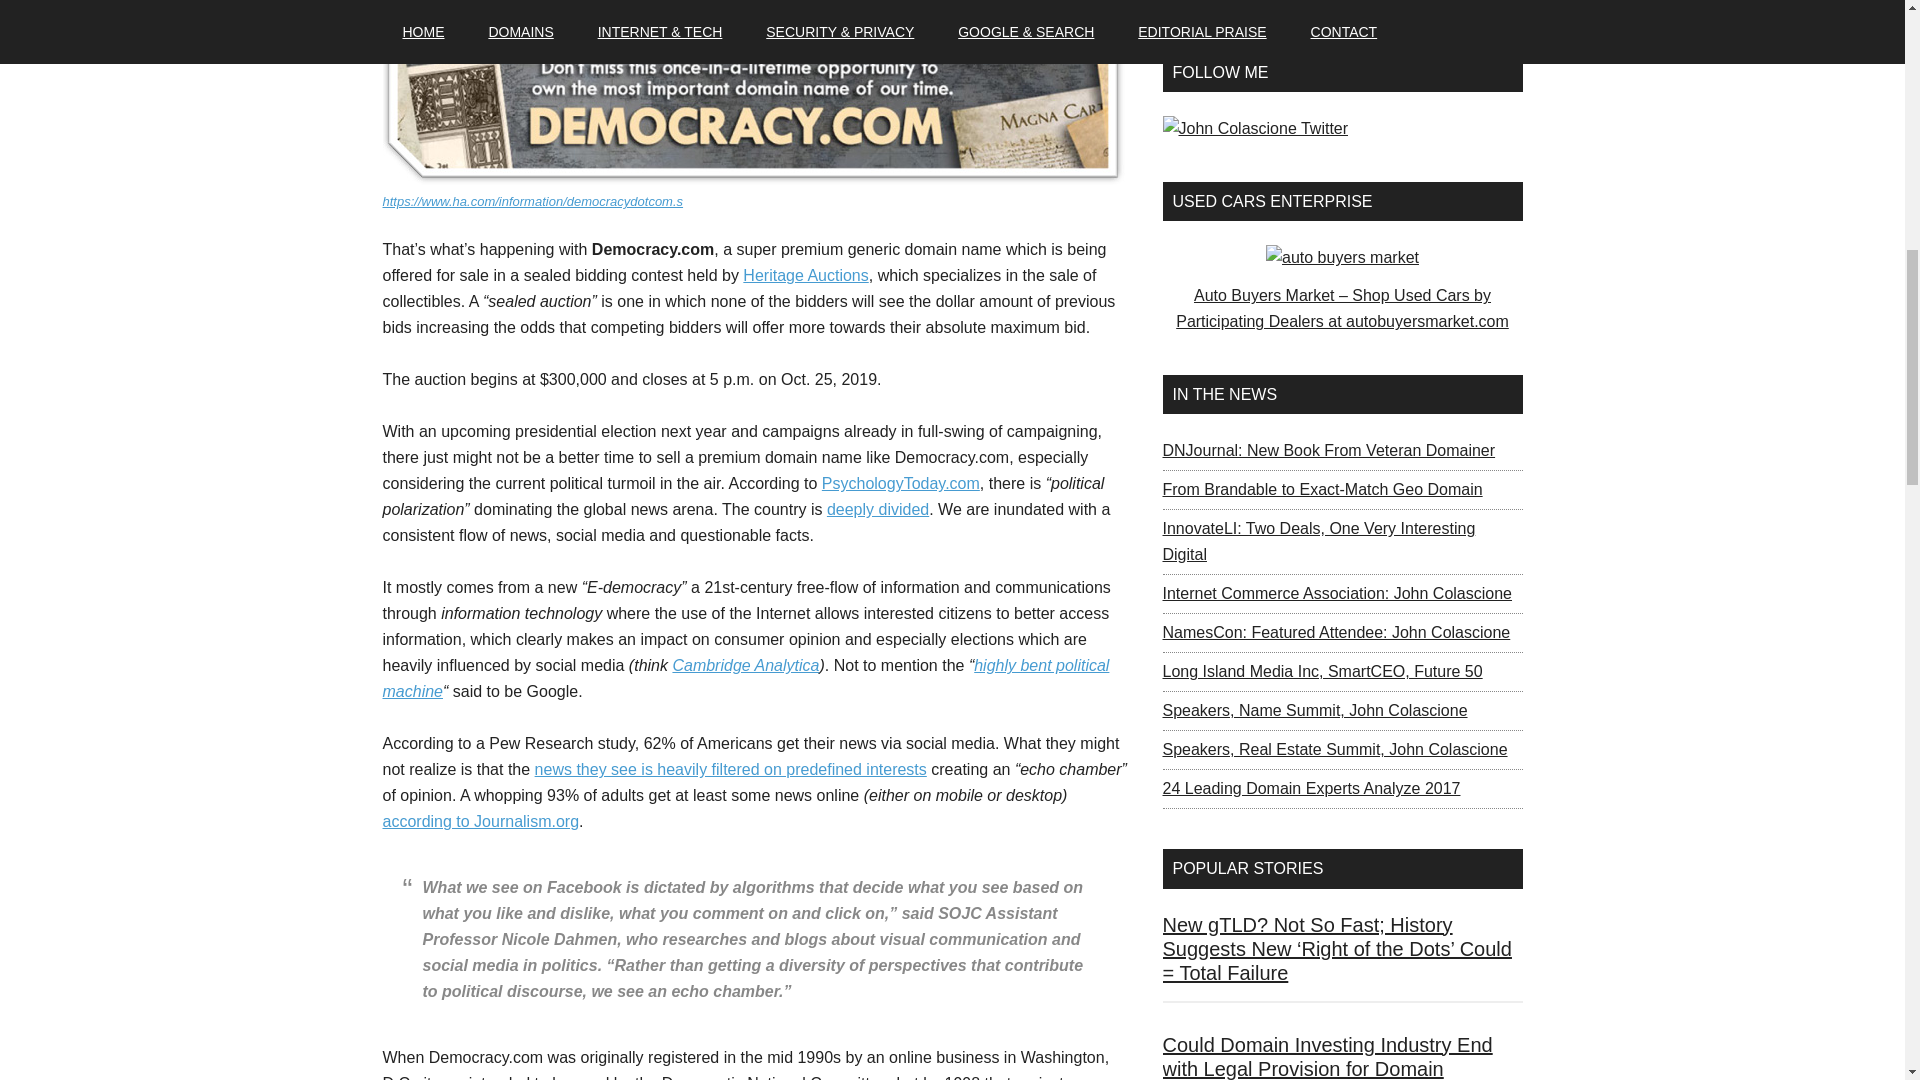  What do you see at coordinates (746, 678) in the screenshot?
I see `highly bent political machine` at bounding box center [746, 678].